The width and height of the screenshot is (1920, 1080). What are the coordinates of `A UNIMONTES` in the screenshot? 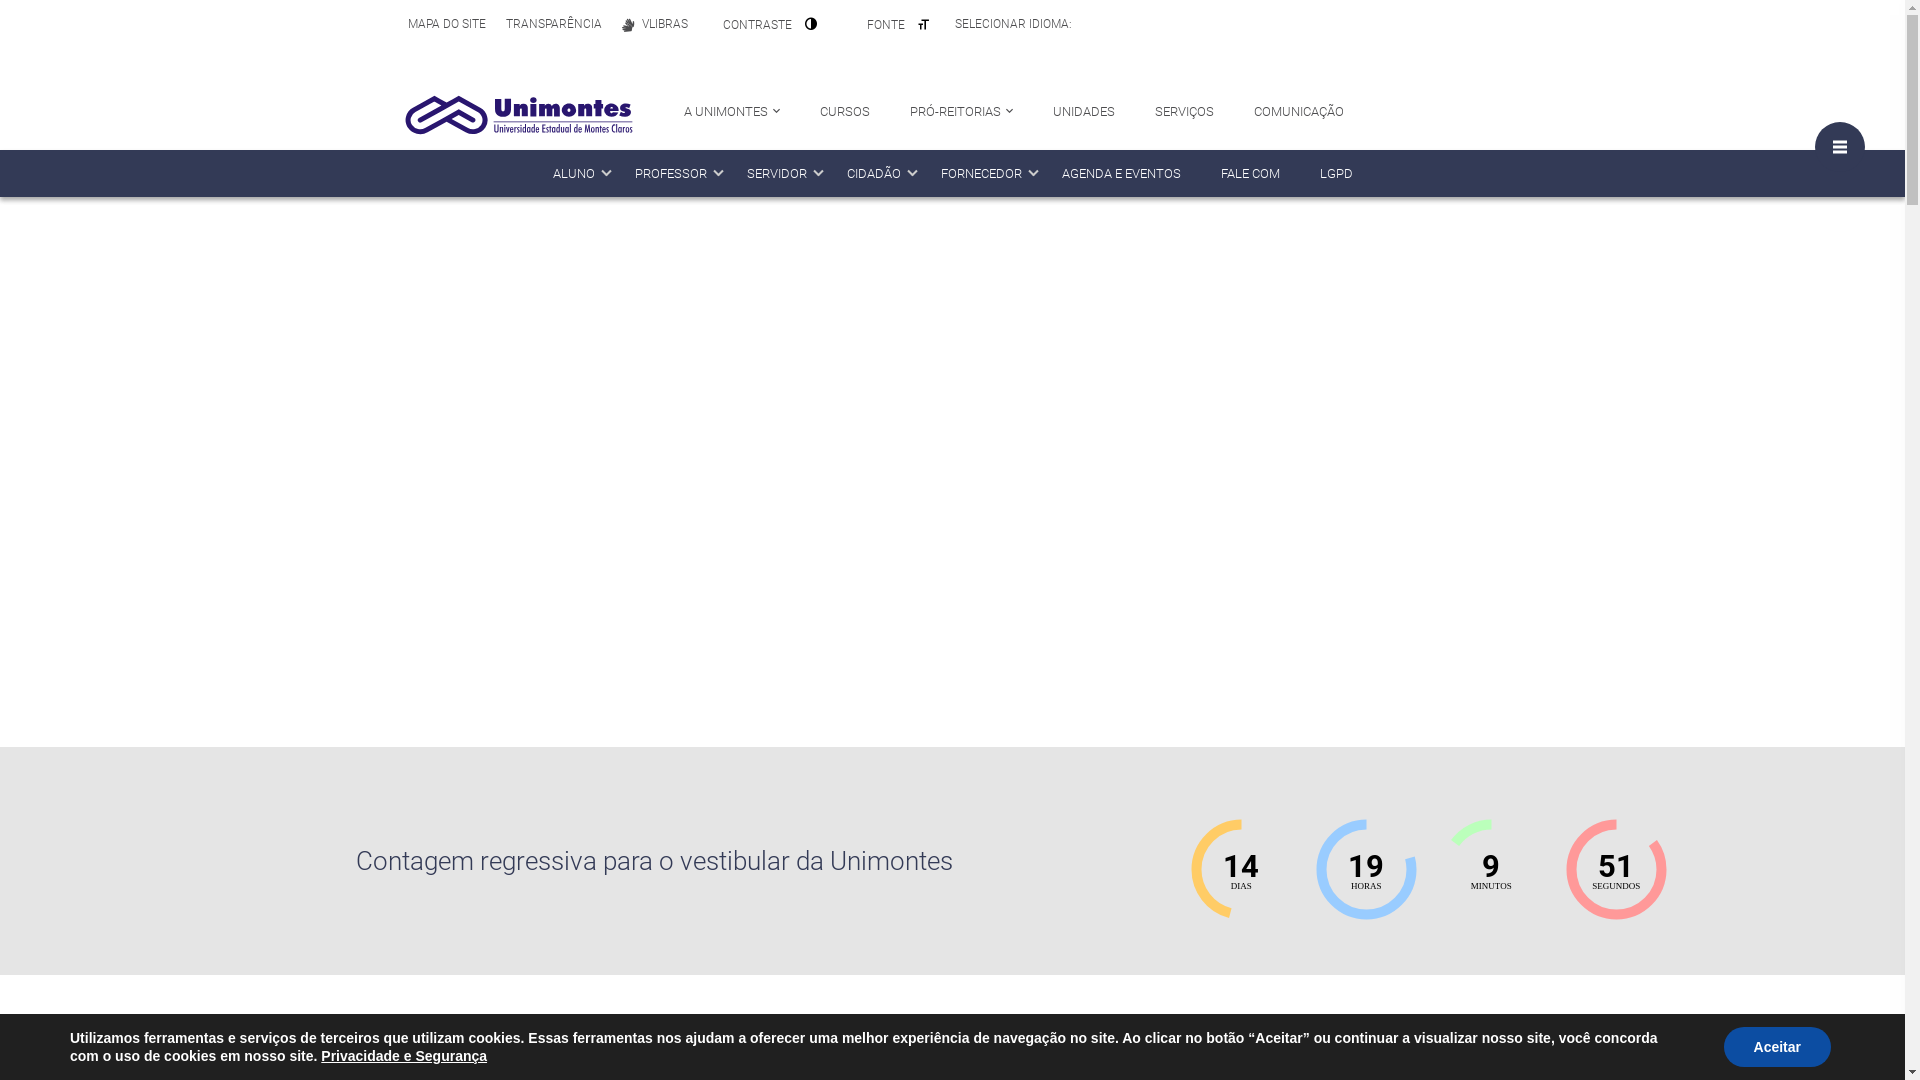 It's located at (732, 113).